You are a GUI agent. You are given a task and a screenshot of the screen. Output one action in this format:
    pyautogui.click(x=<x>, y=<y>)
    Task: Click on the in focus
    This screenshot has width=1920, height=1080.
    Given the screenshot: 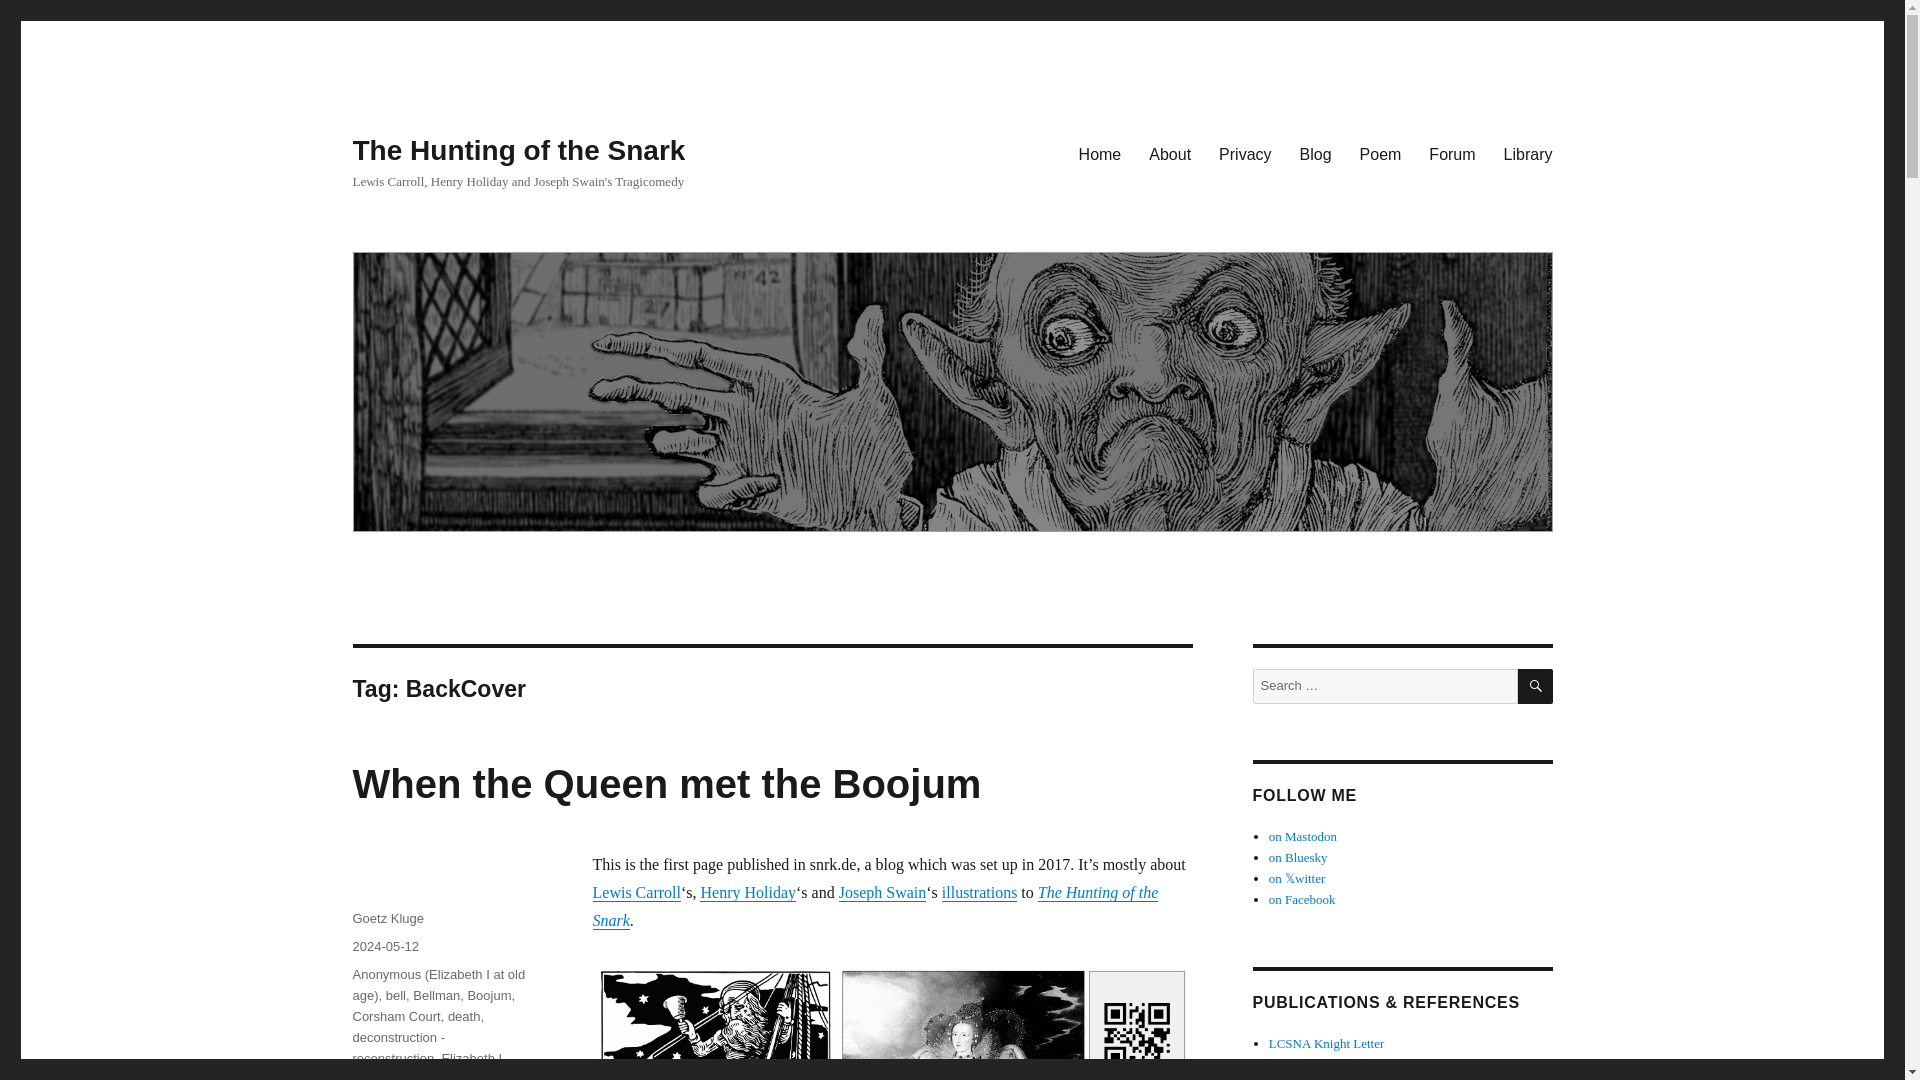 What is the action you would take?
    pyautogui.click(x=496, y=1076)
    